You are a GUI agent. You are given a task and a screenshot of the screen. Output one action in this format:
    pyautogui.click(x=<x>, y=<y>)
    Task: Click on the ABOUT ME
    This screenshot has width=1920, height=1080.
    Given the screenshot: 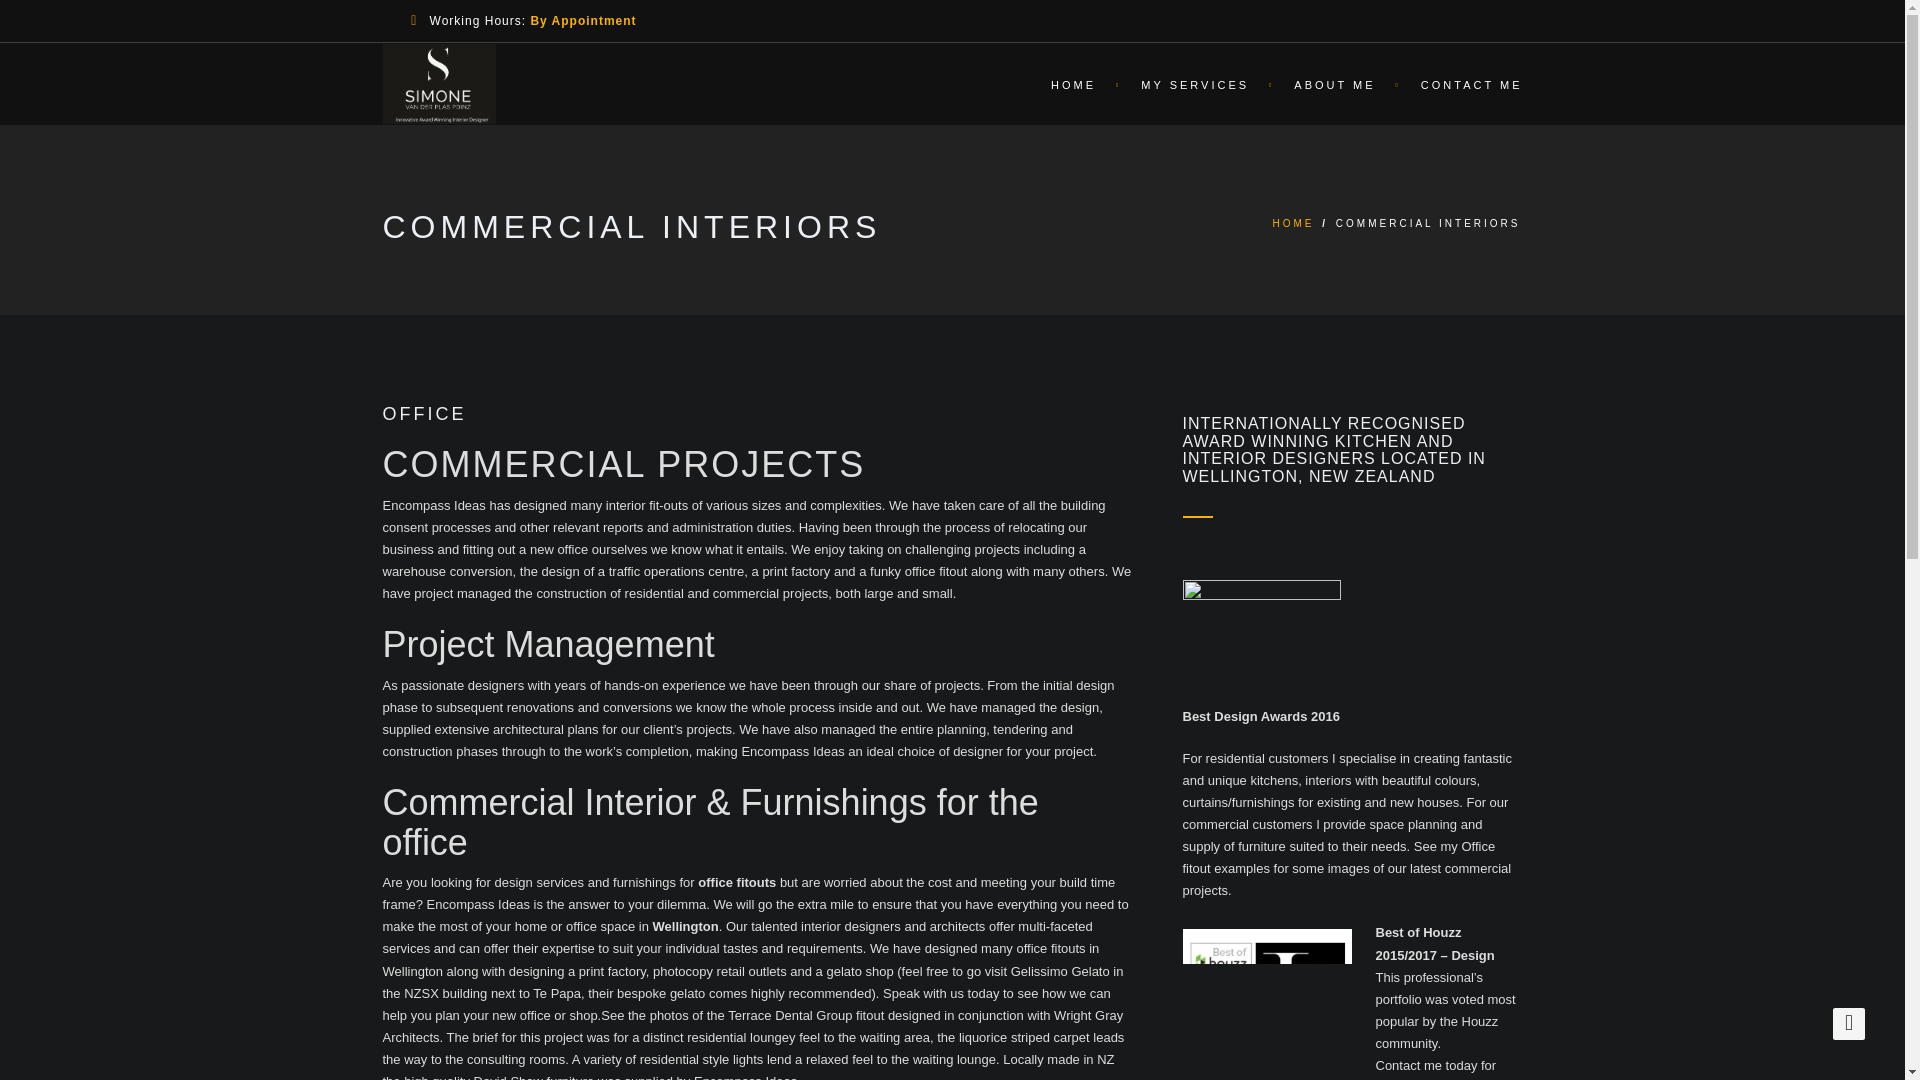 What is the action you would take?
    pyautogui.click(x=1336, y=83)
    